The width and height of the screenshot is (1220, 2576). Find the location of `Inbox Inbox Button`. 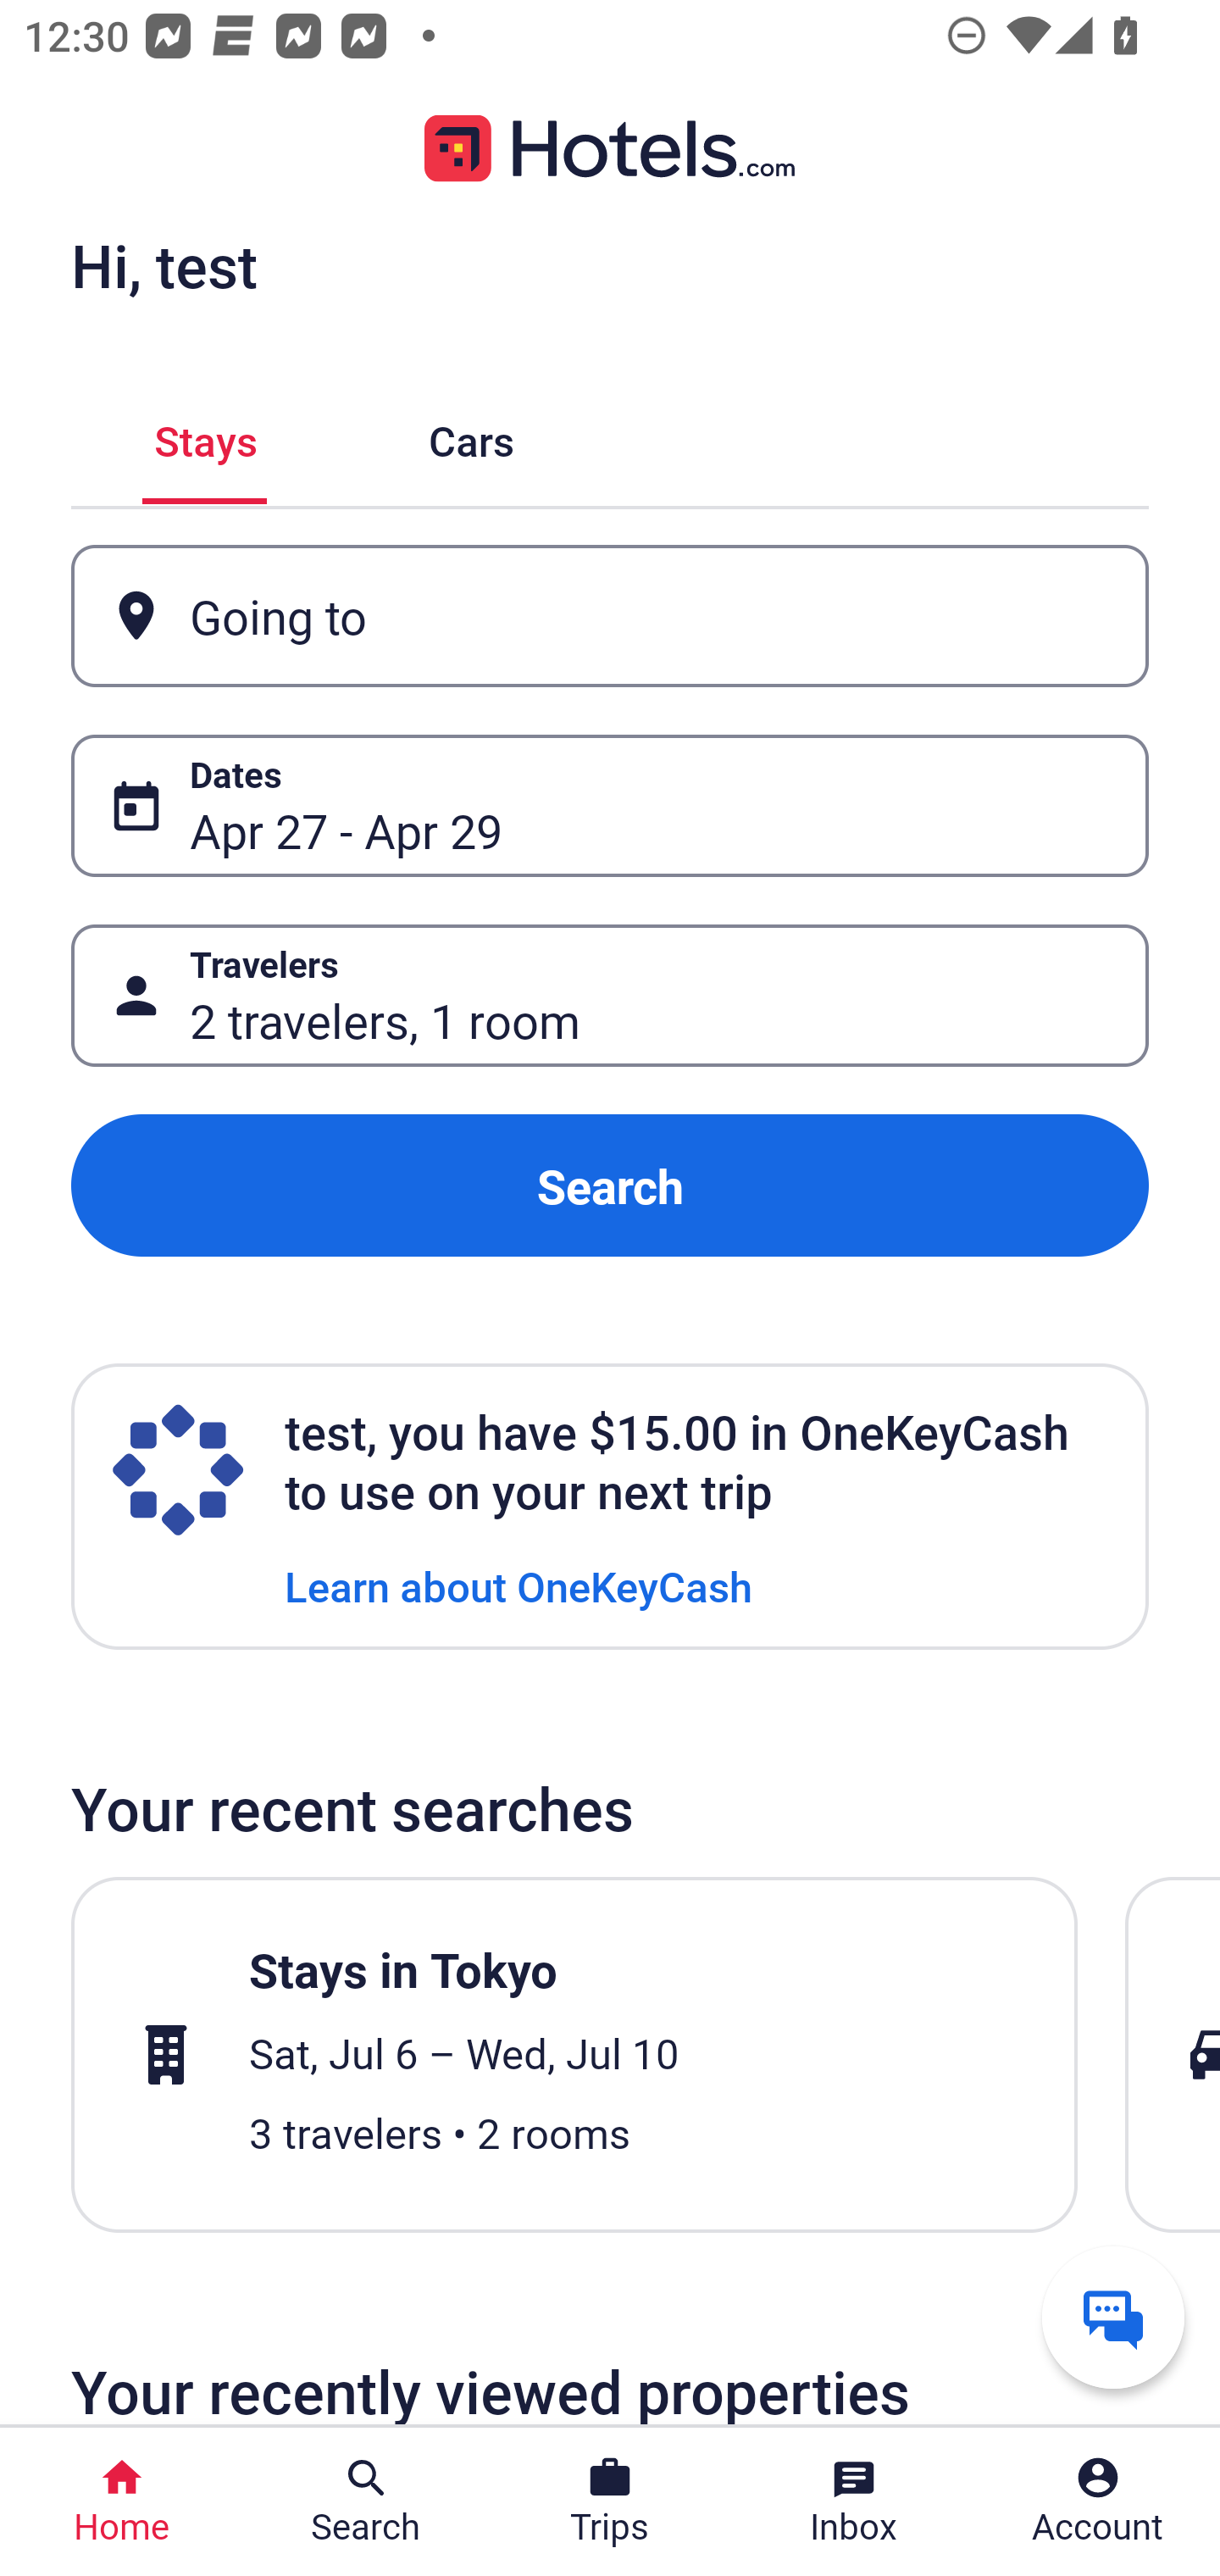

Inbox Inbox Button is located at coordinates (854, 2501).